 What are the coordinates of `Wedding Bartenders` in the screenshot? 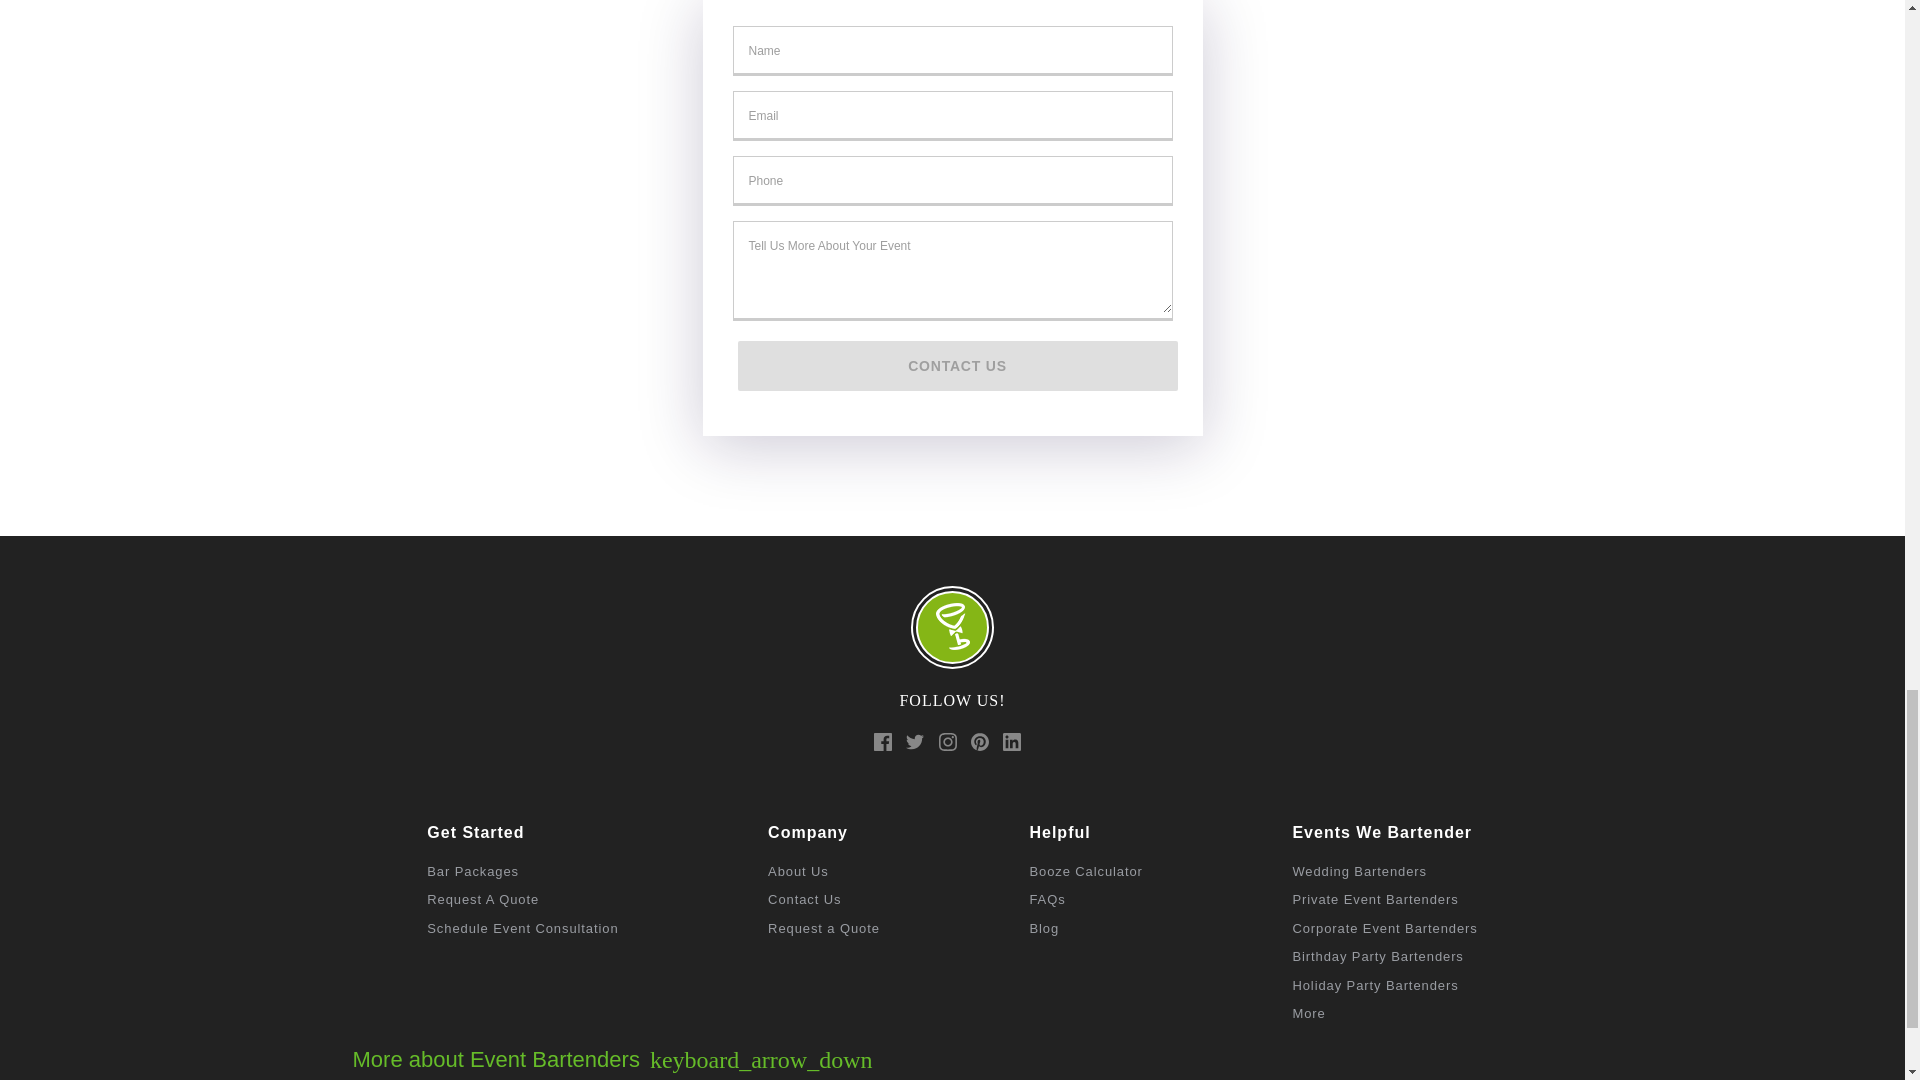 It's located at (1359, 872).